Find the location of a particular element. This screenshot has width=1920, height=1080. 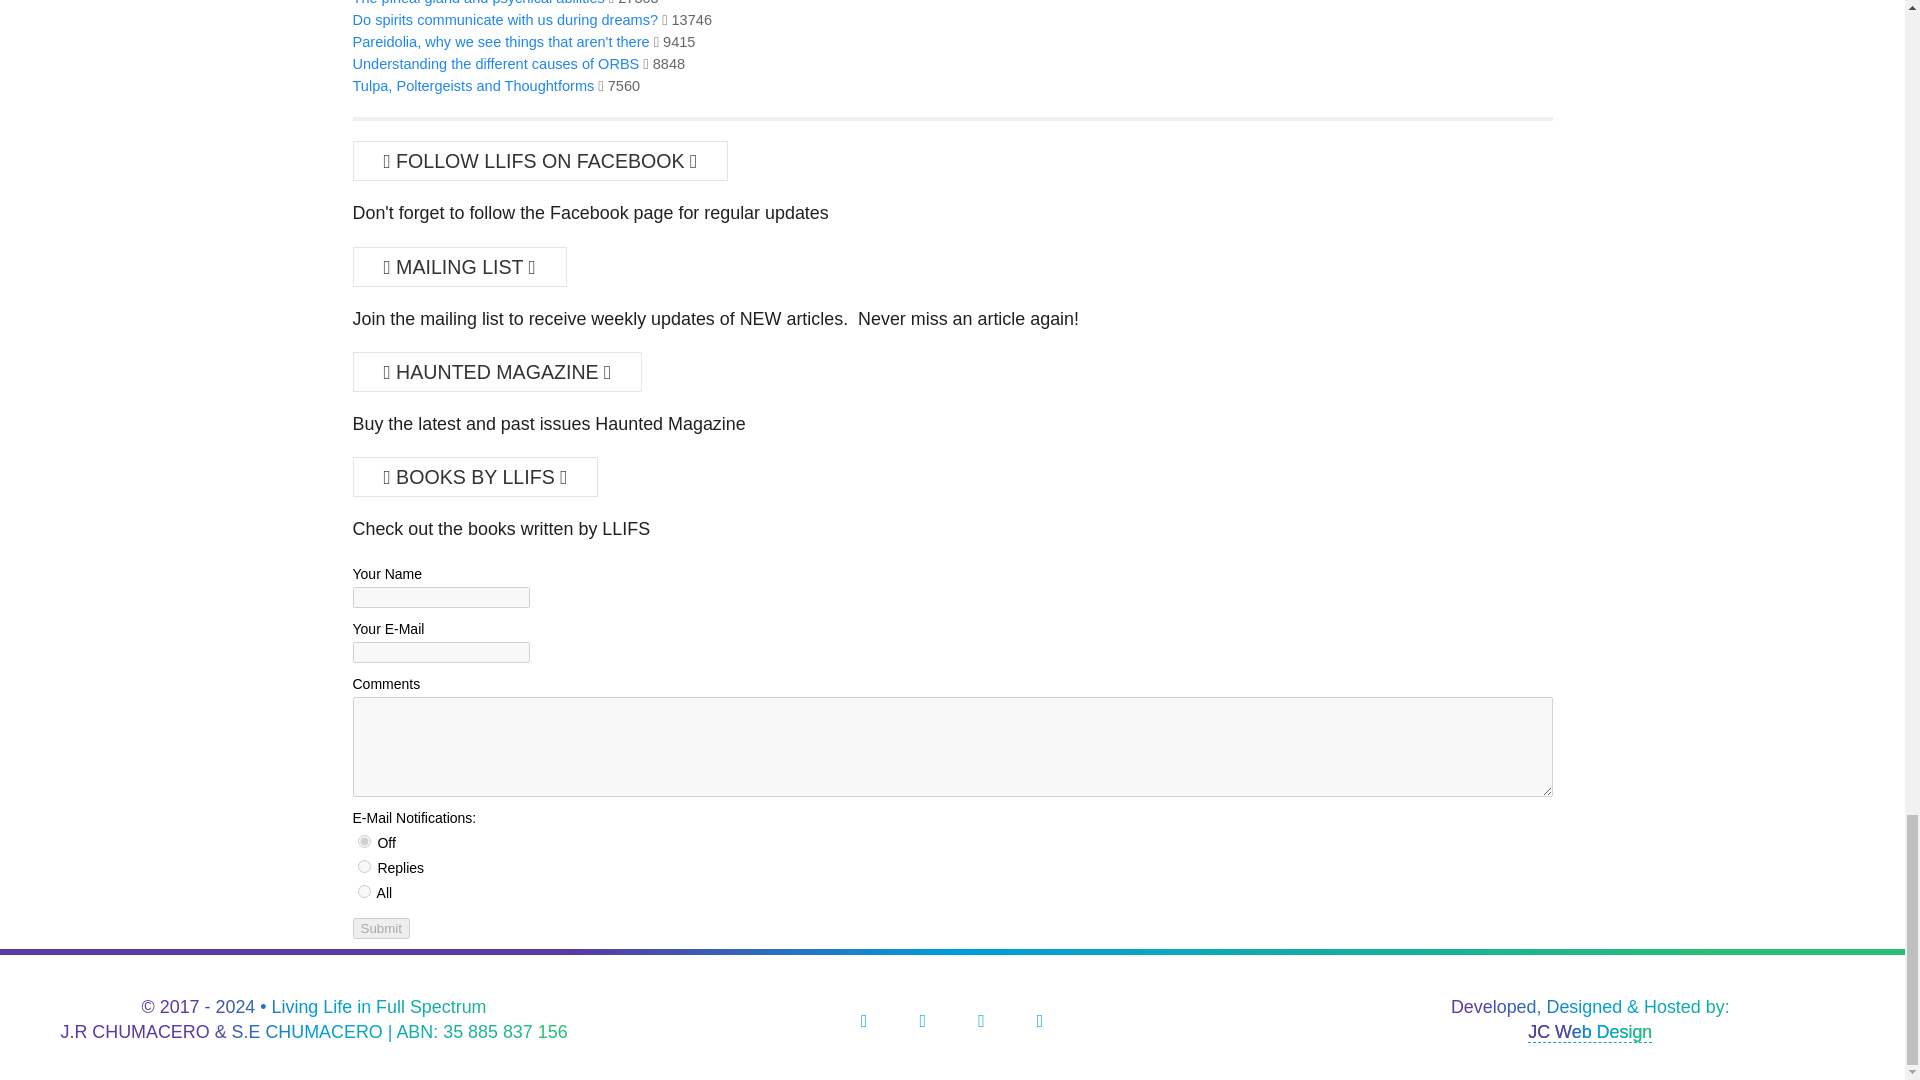

2 is located at coordinates (364, 866).